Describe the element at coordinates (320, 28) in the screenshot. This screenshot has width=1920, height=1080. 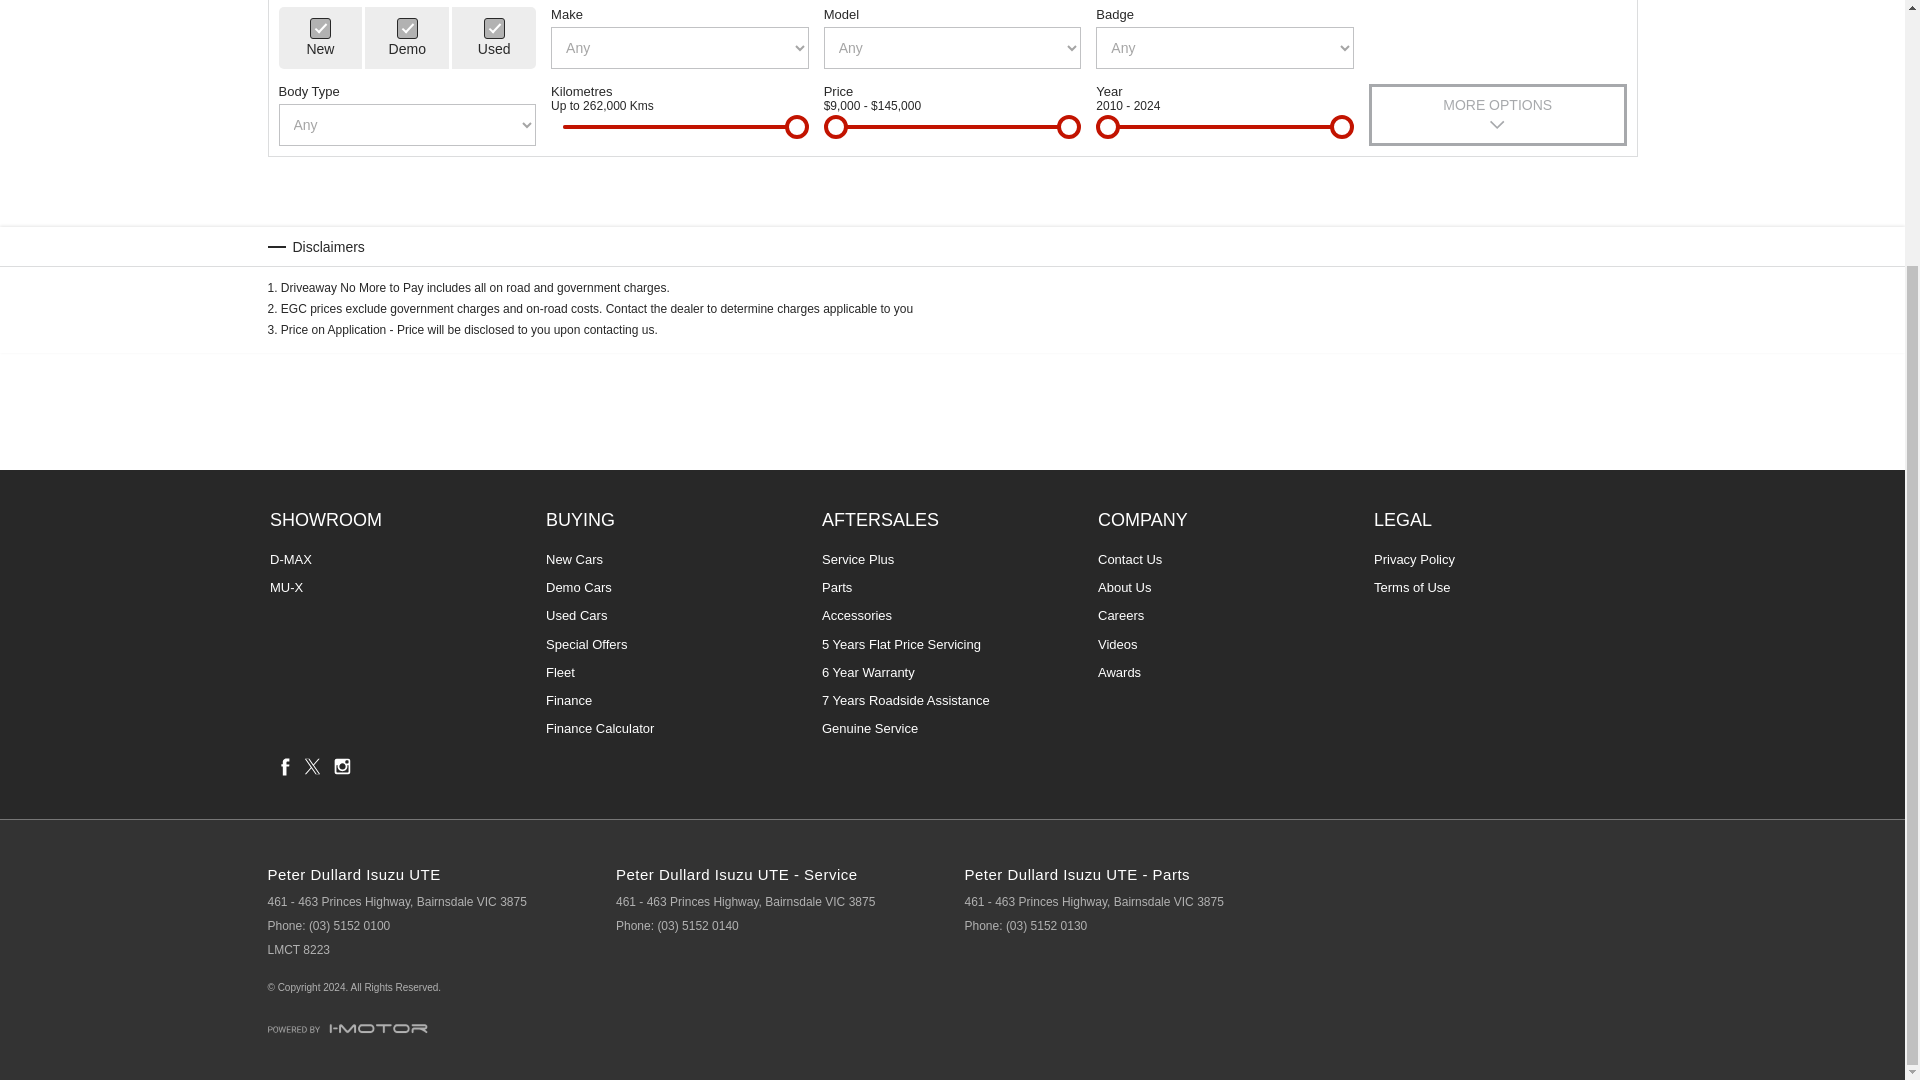
I see `New` at that location.